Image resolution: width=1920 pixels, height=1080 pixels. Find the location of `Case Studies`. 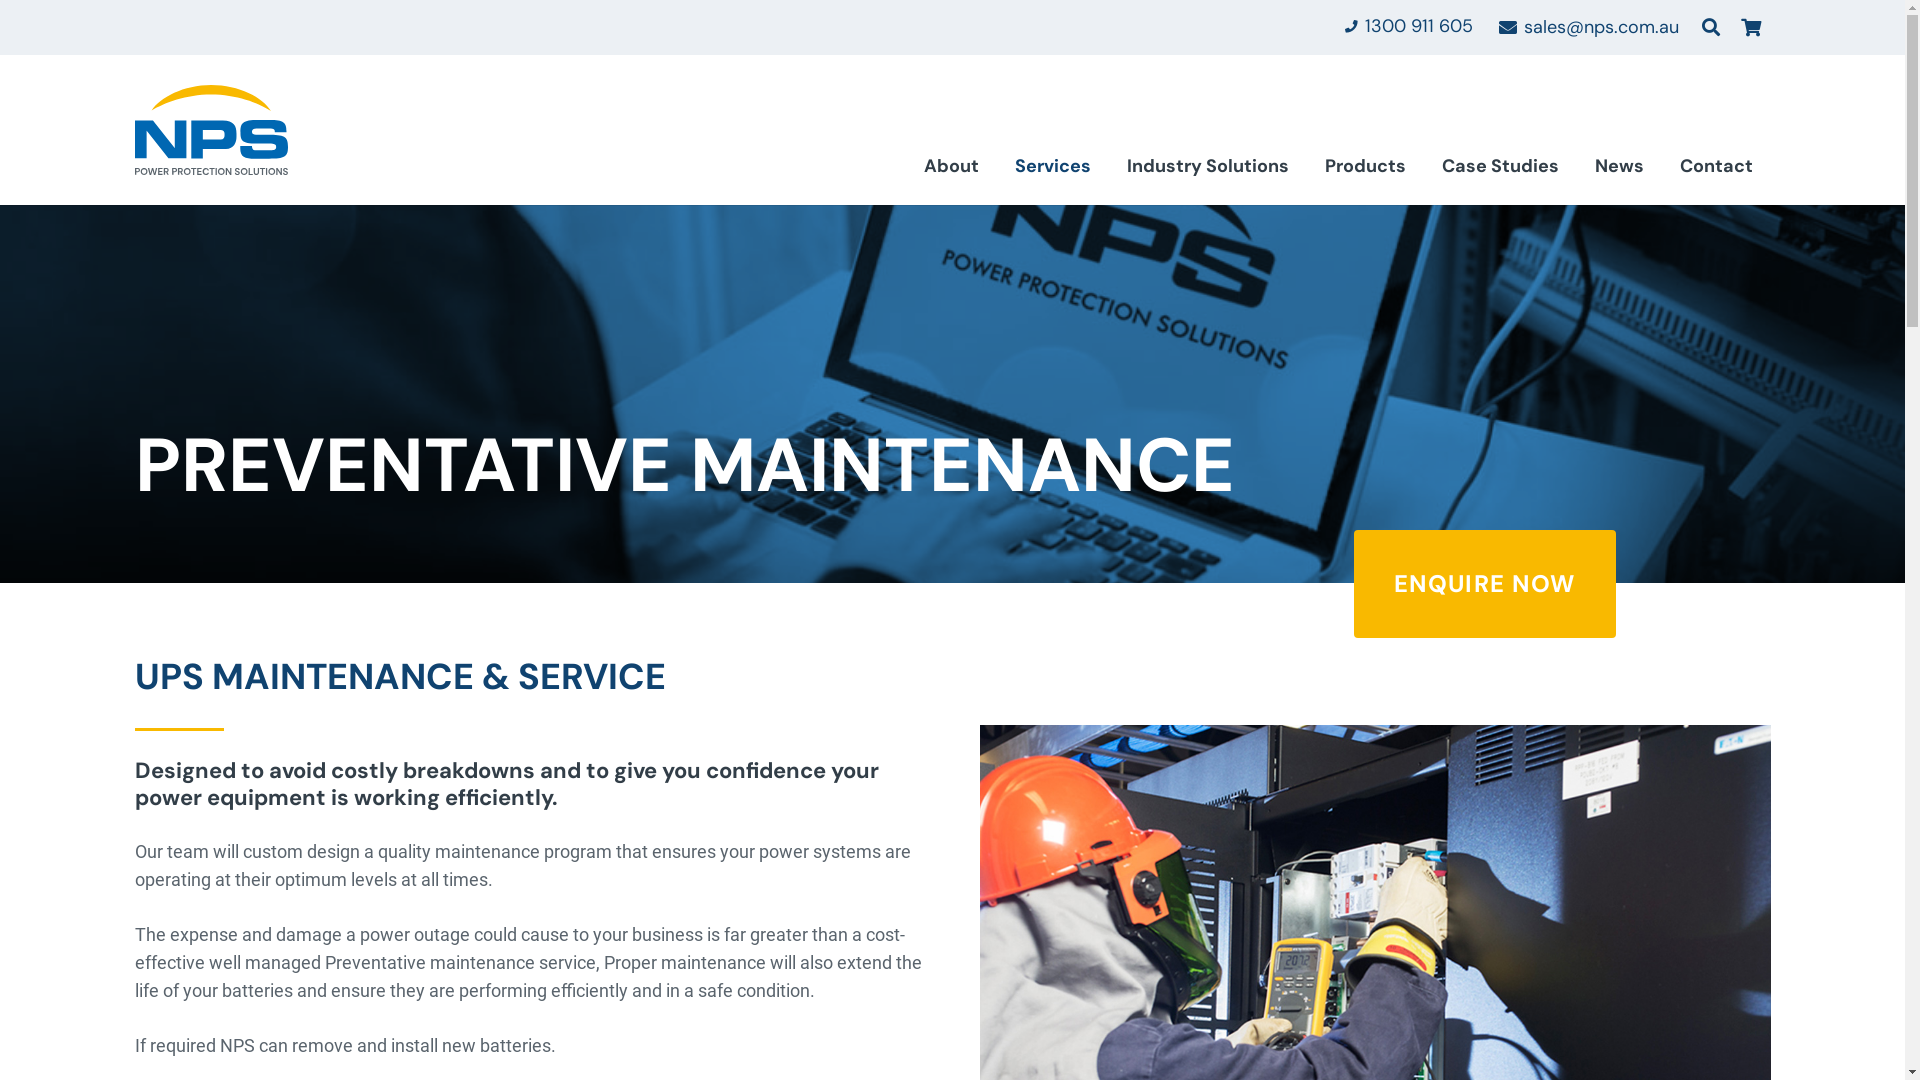

Case Studies is located at coordinates (1500, 172).